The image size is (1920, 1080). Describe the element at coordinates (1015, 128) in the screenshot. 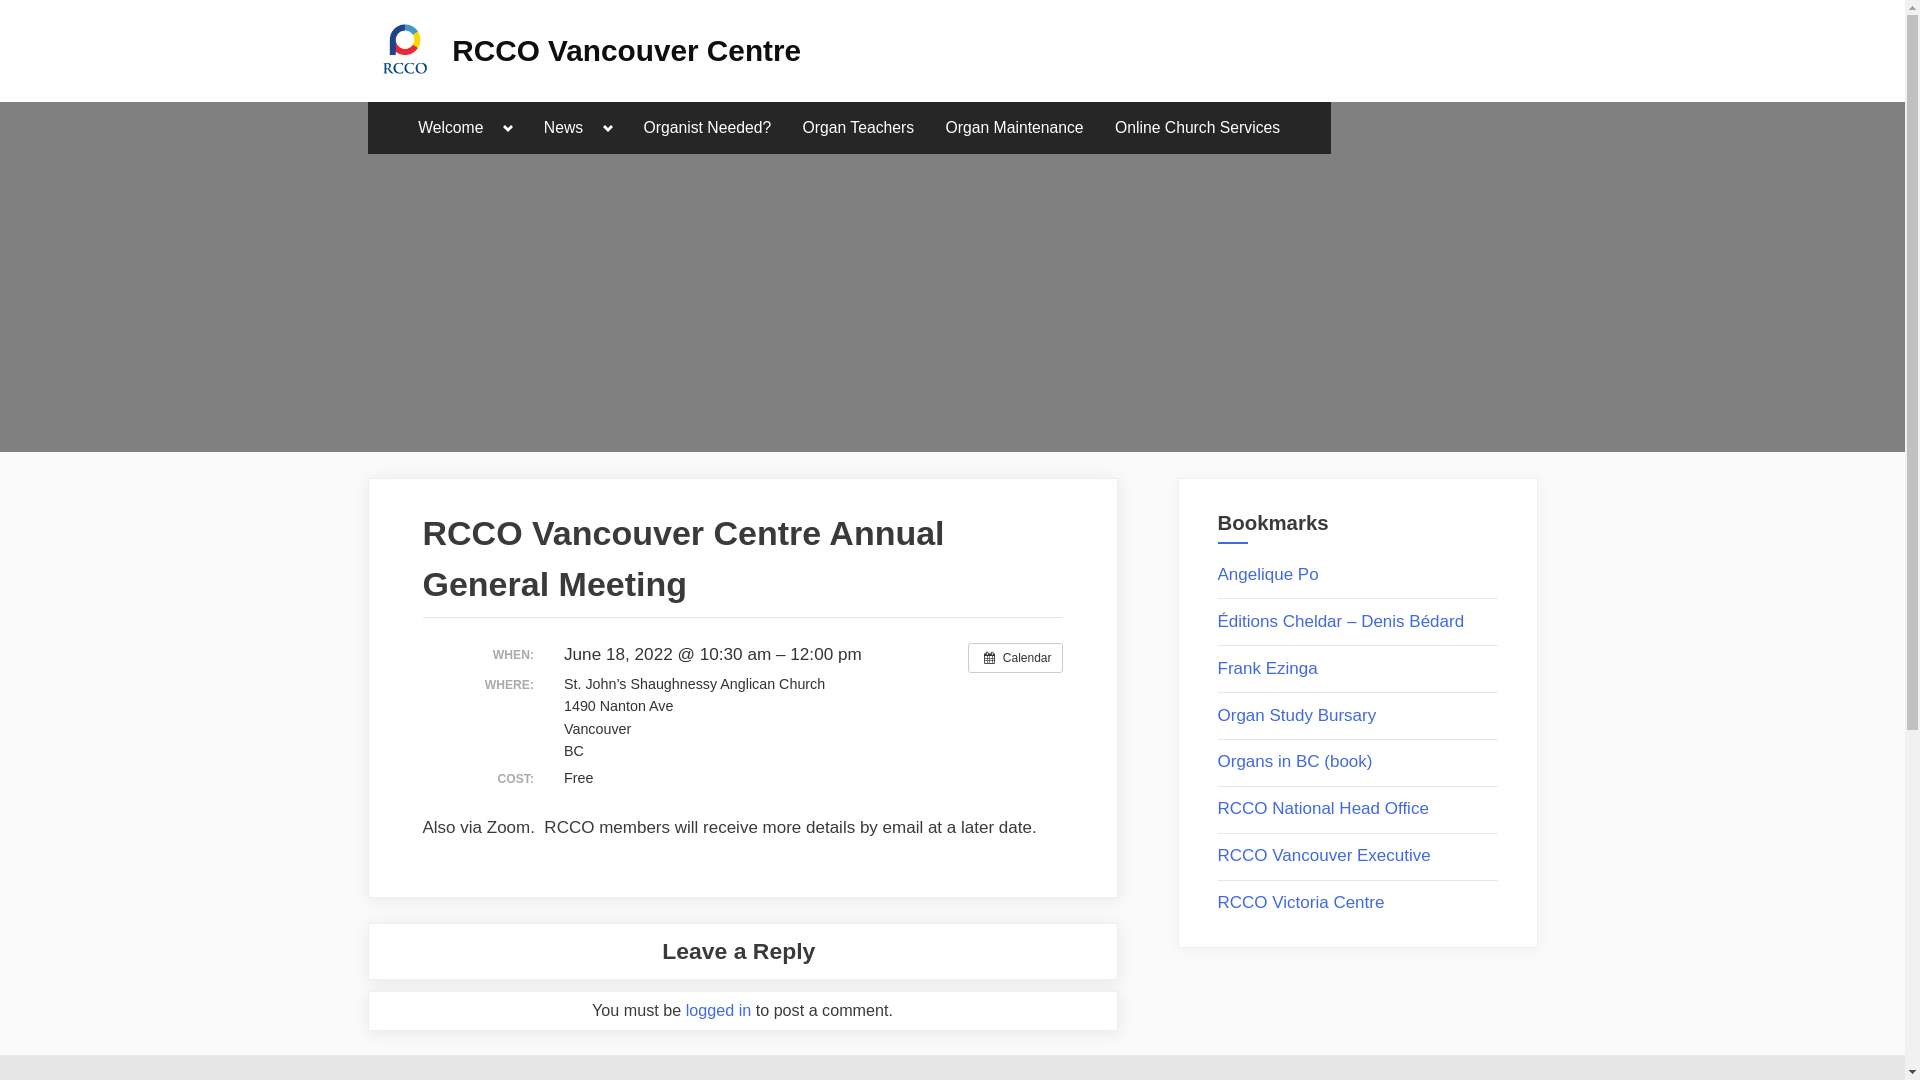

I see `Organ Maintenance` at that location.